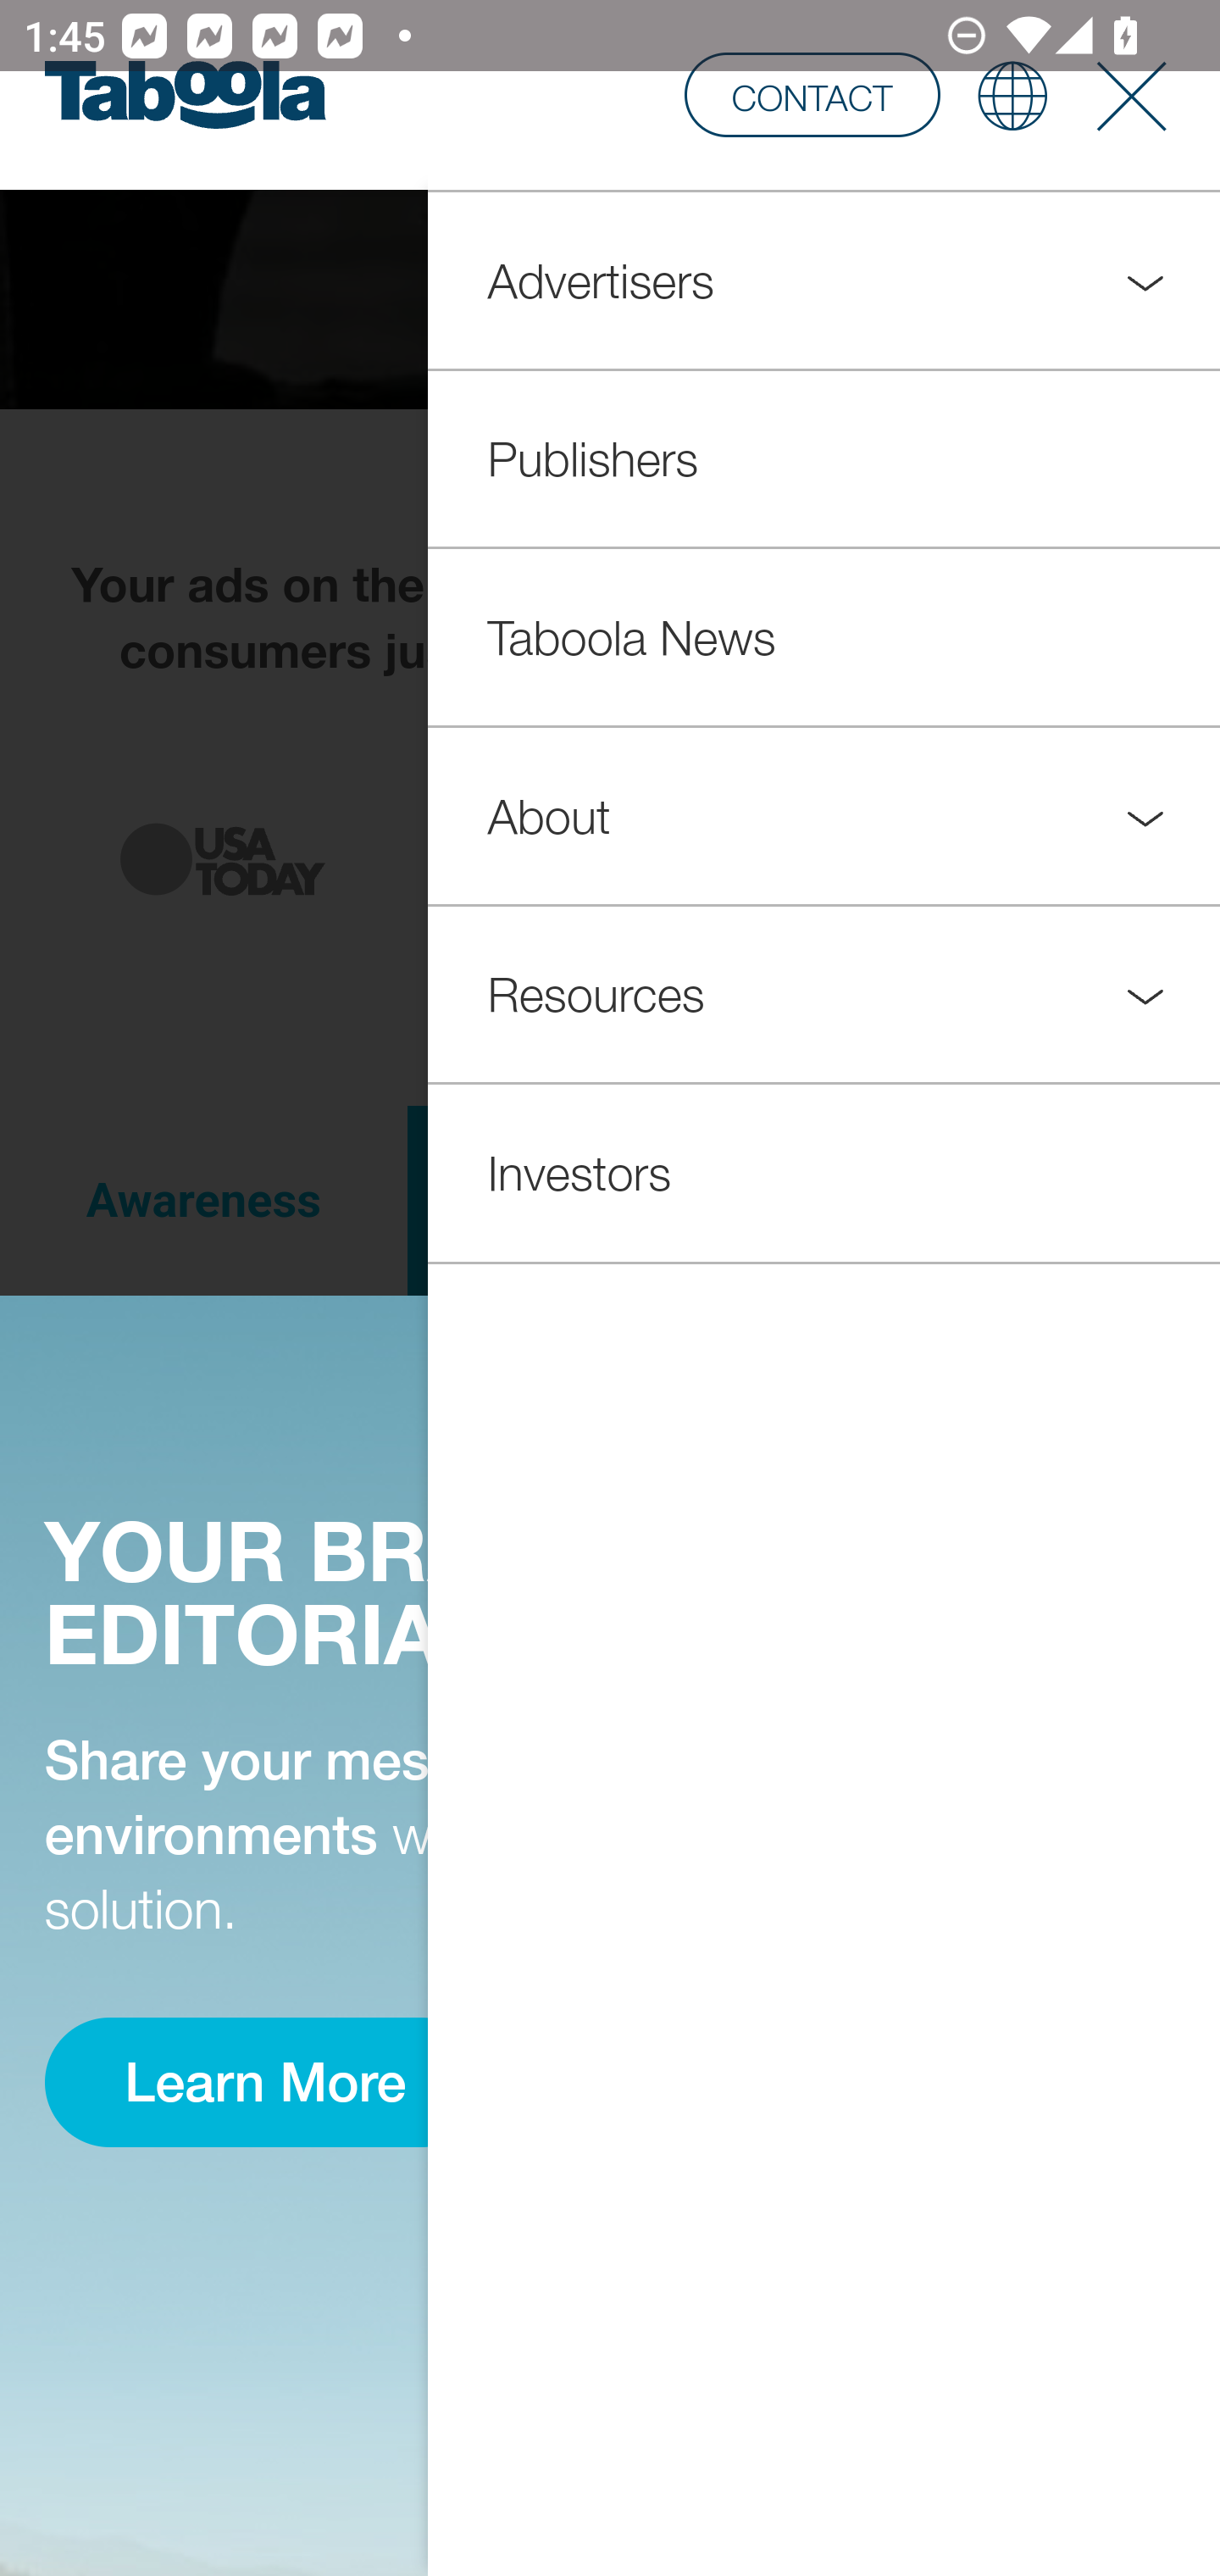  What do you see at coordinates (823, 1171) in the screenshot?
I see `Investors` at bounding box center [823, 1171].